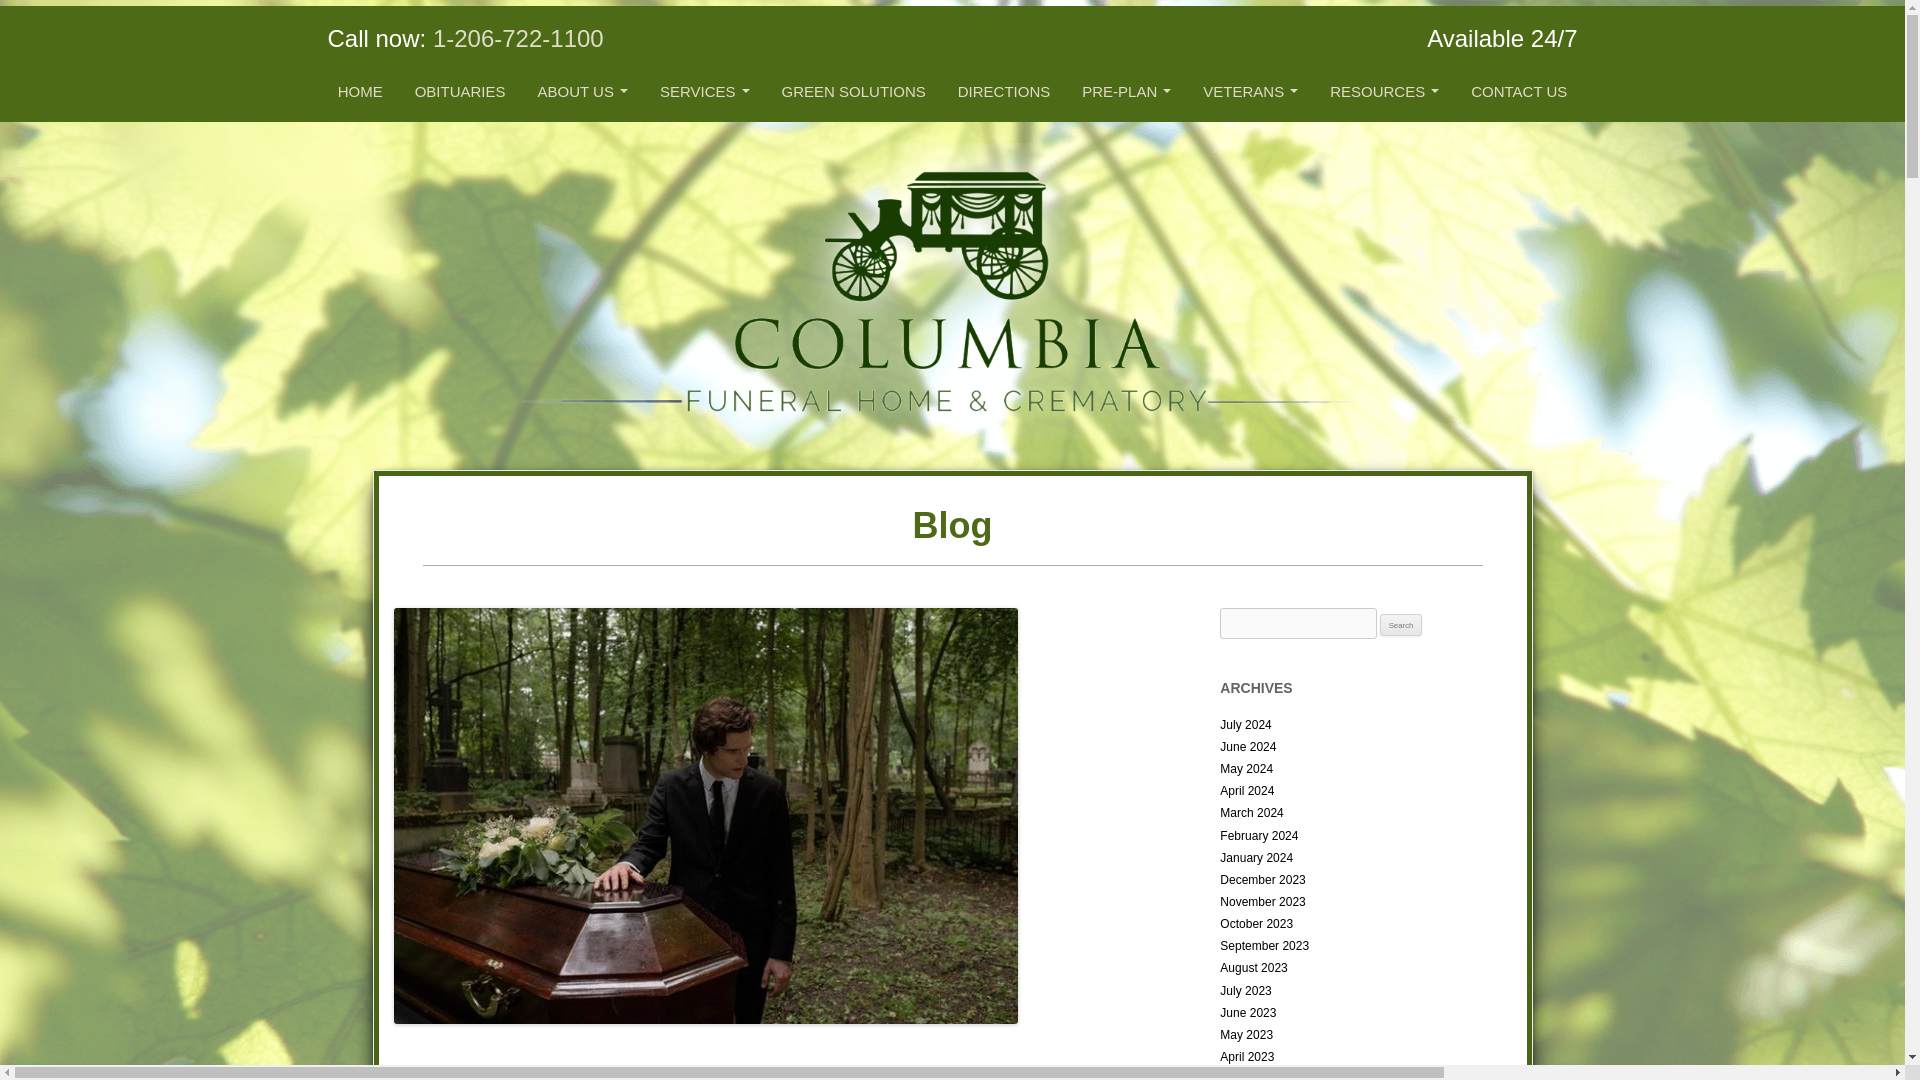  I want to click on RESOURCES..., so click(1384, 92).